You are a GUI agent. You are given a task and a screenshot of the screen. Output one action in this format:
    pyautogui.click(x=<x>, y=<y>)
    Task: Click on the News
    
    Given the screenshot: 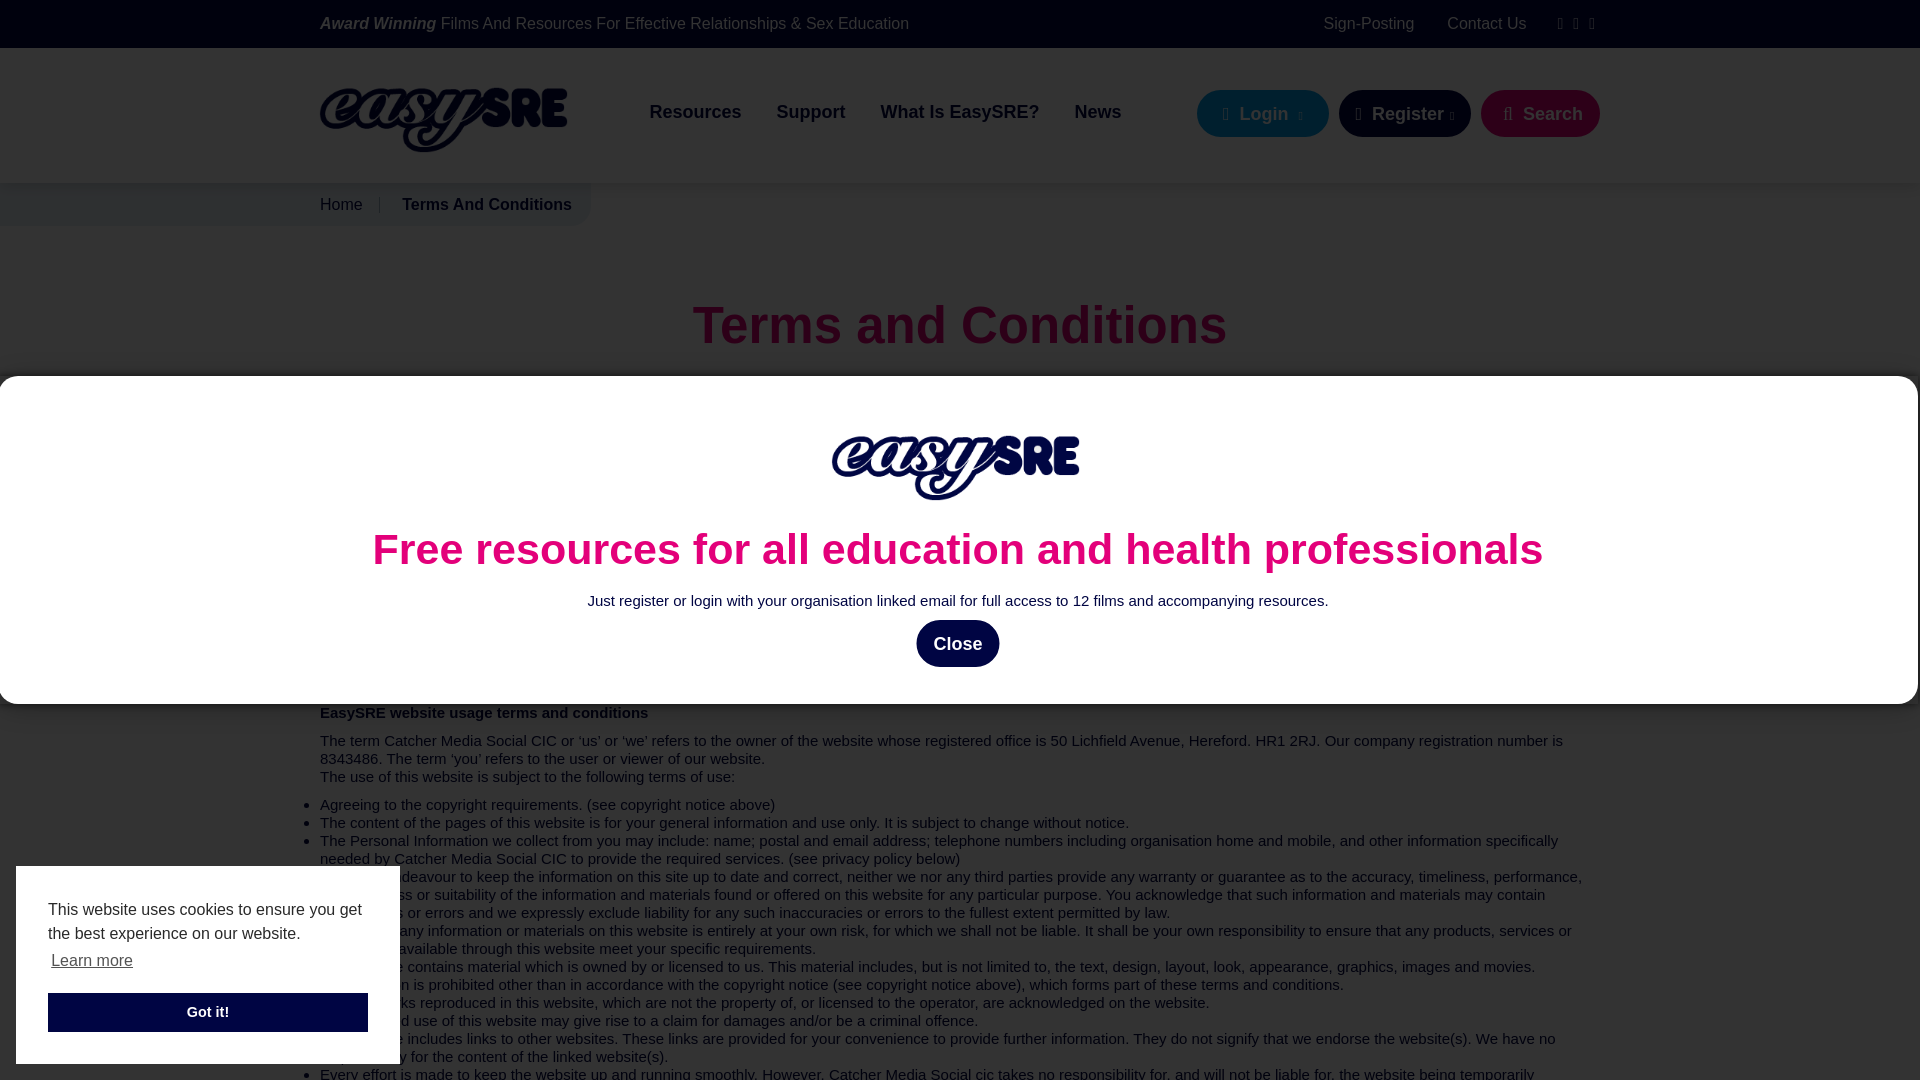 What is the action you would take?
    pyautogui.click(x=1097, y=112)
    